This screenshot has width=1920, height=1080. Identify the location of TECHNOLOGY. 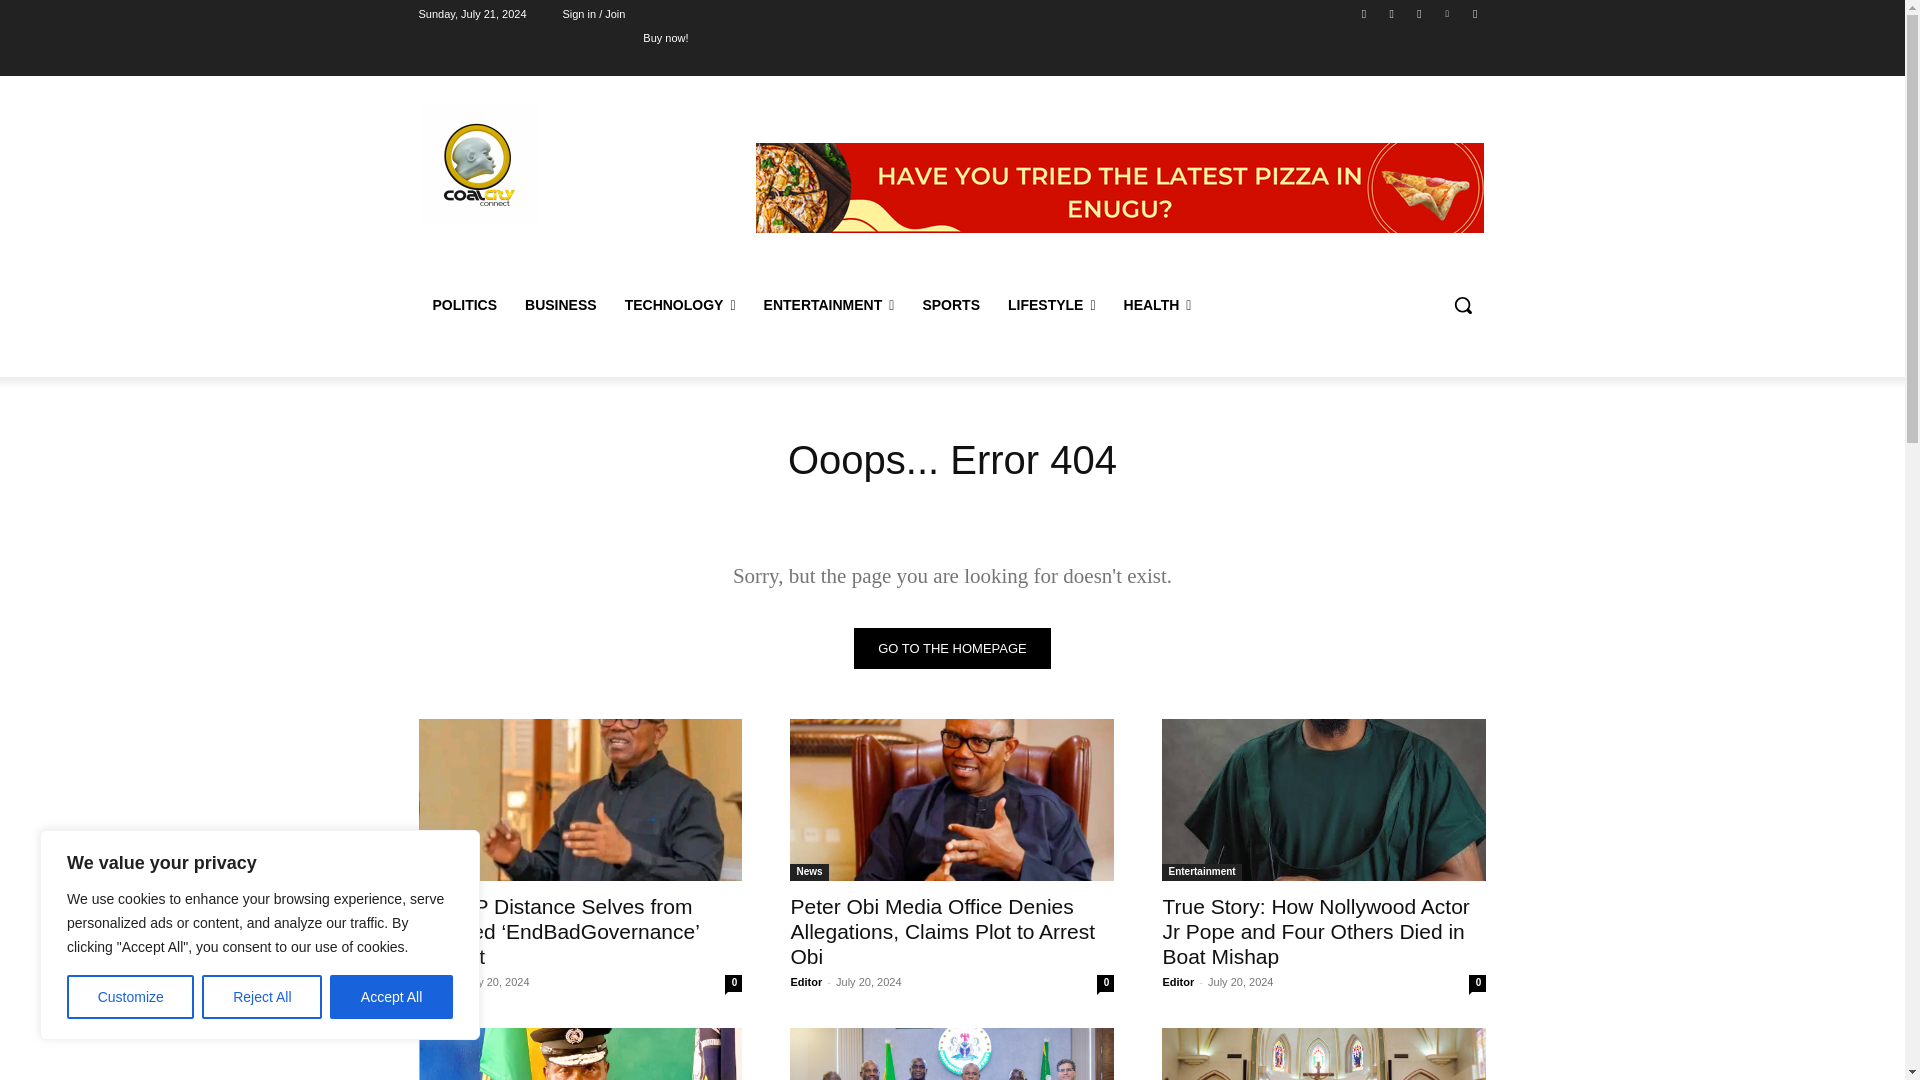
(680, 304).